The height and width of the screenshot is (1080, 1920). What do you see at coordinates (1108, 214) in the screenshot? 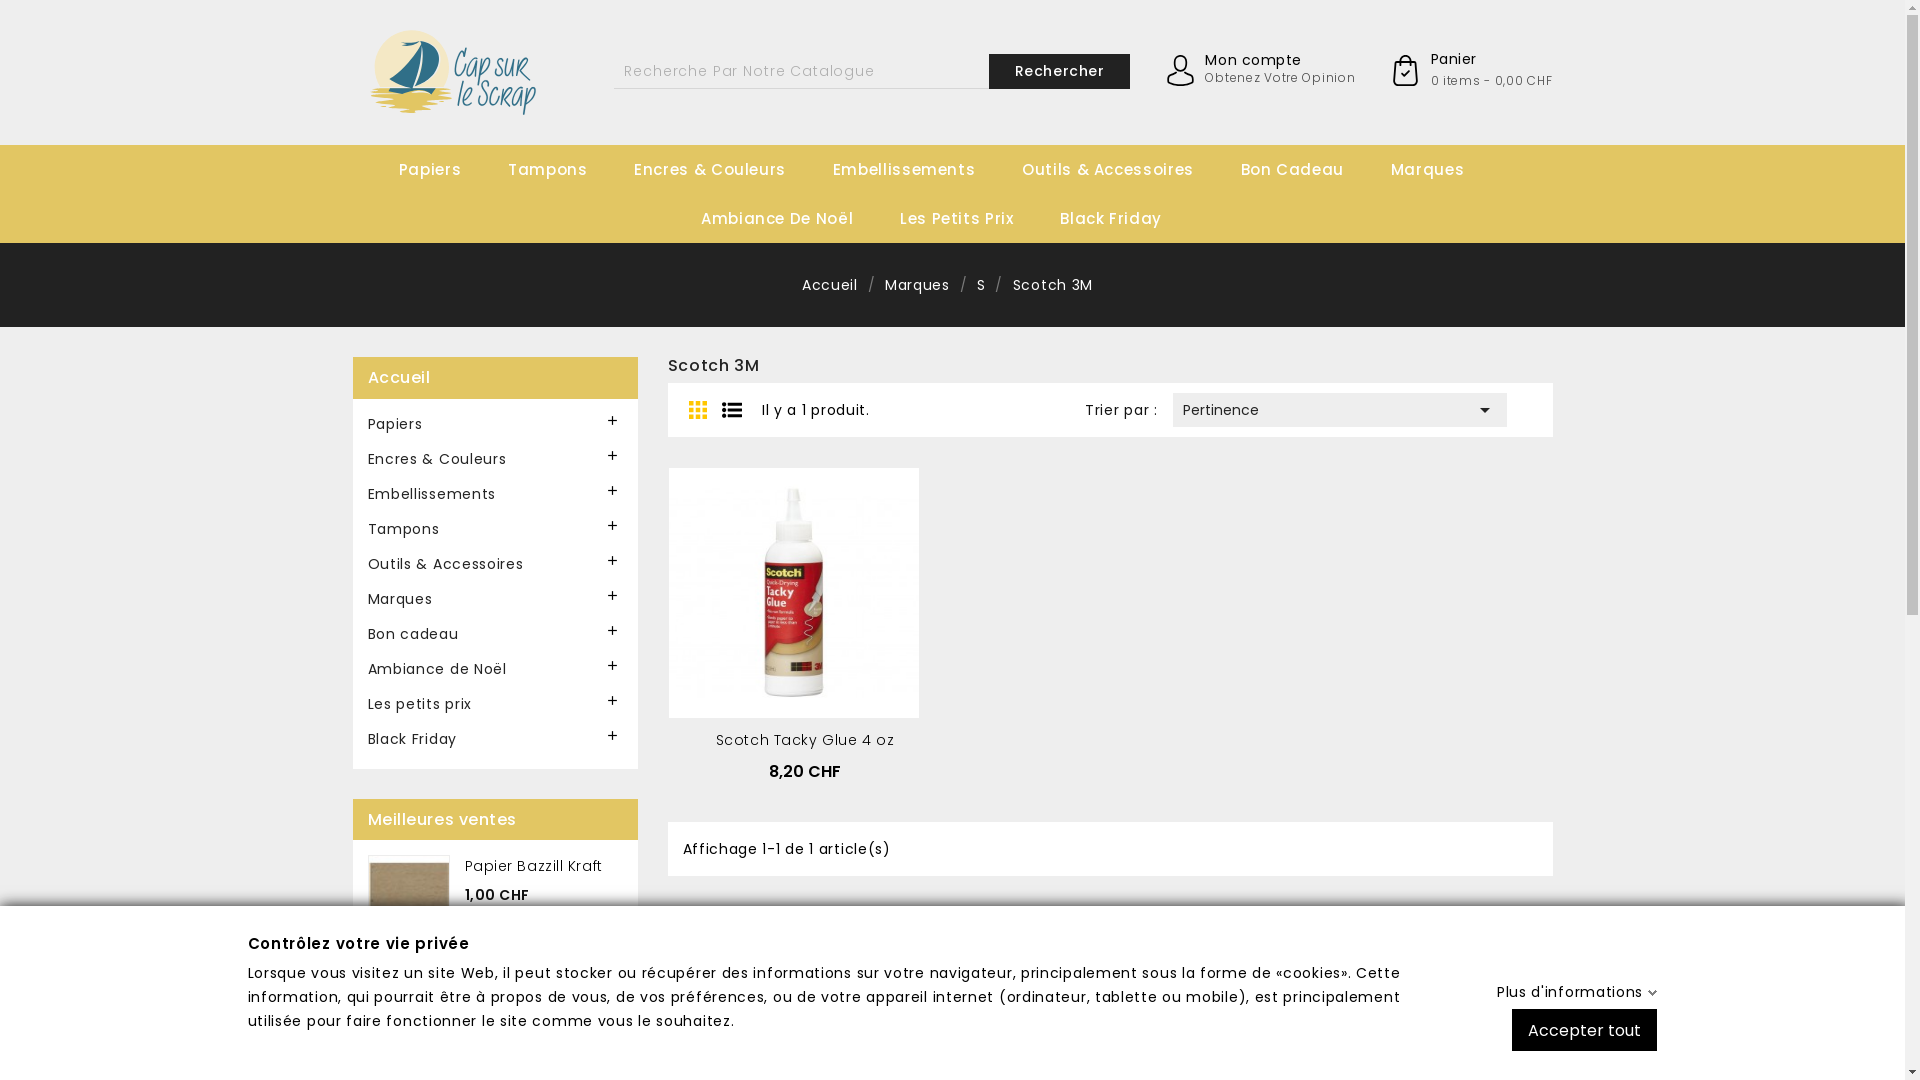
I see `Sizzix Sidekick Cutting Pads` at bounding box center [1108, 214].